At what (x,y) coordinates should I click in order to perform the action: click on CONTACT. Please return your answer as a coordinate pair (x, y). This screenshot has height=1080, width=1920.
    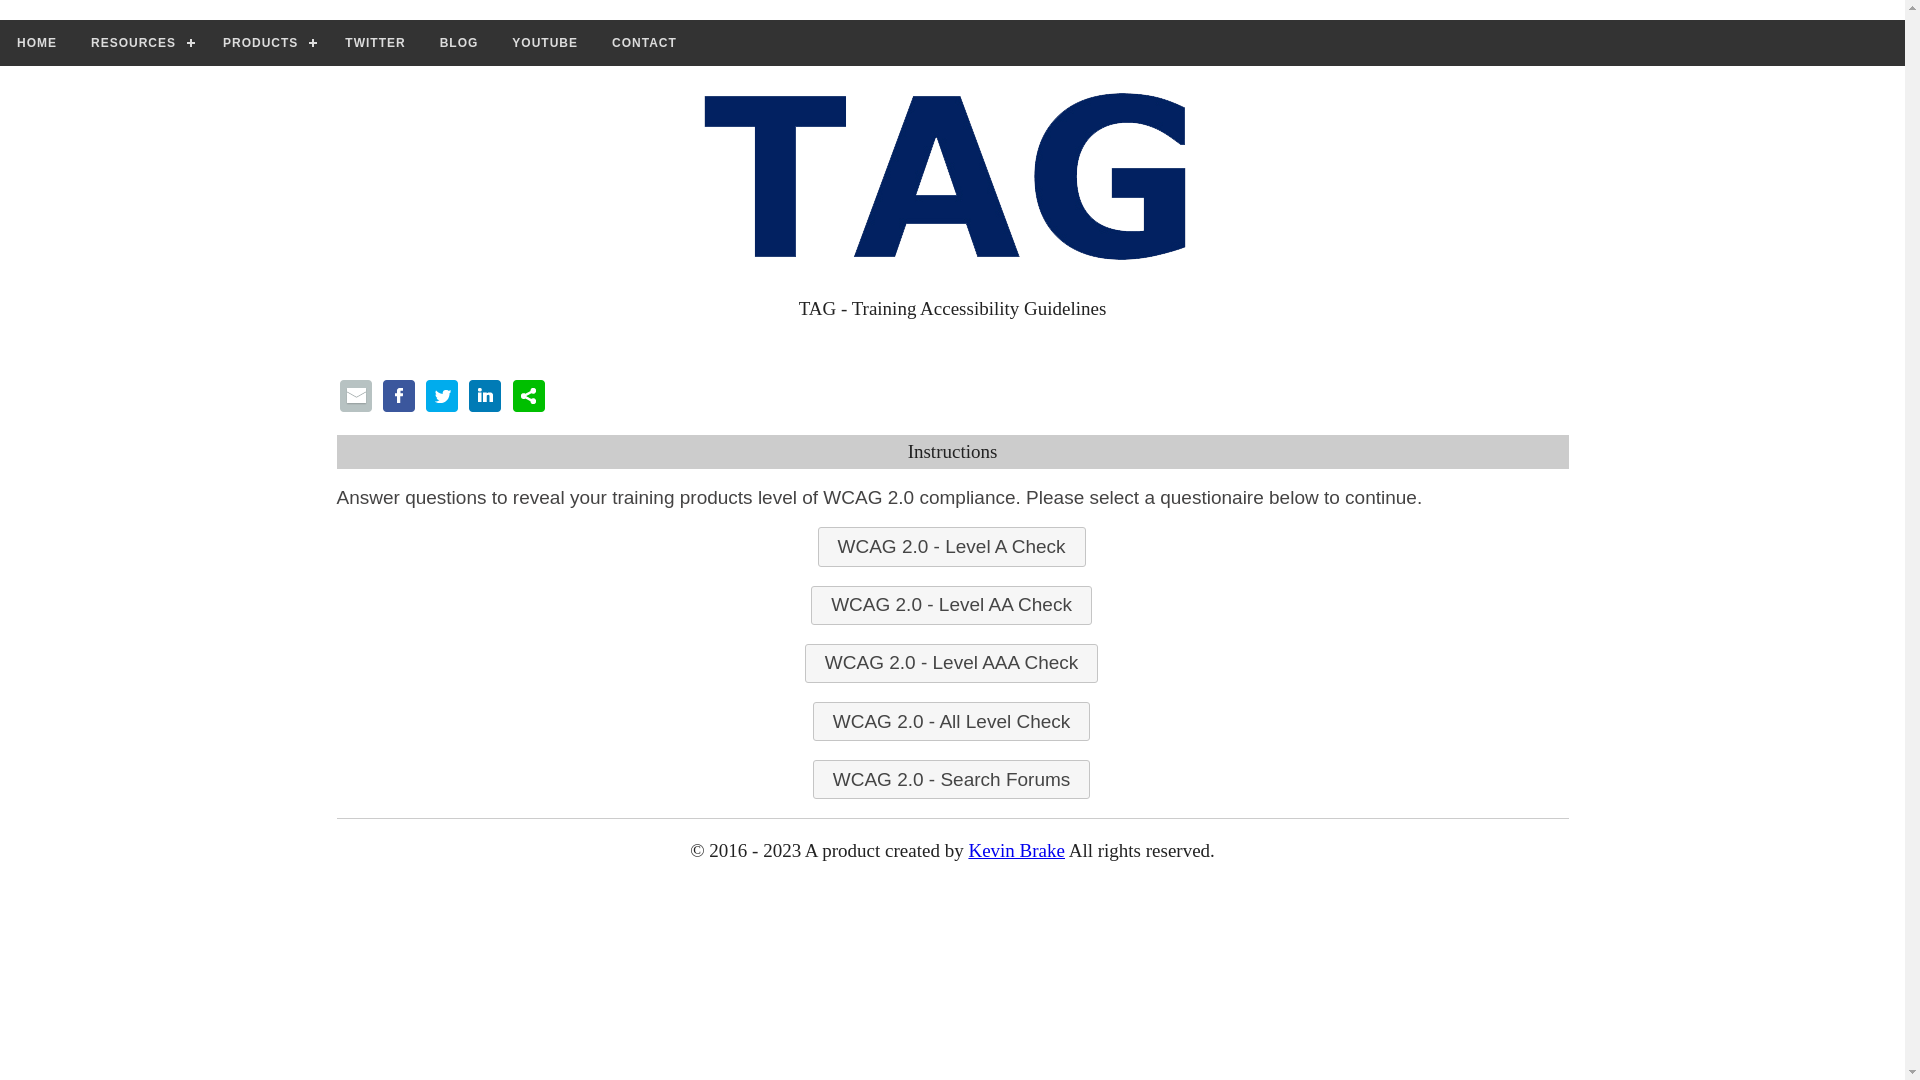
    Looking at the image, I should click on (644, 43).